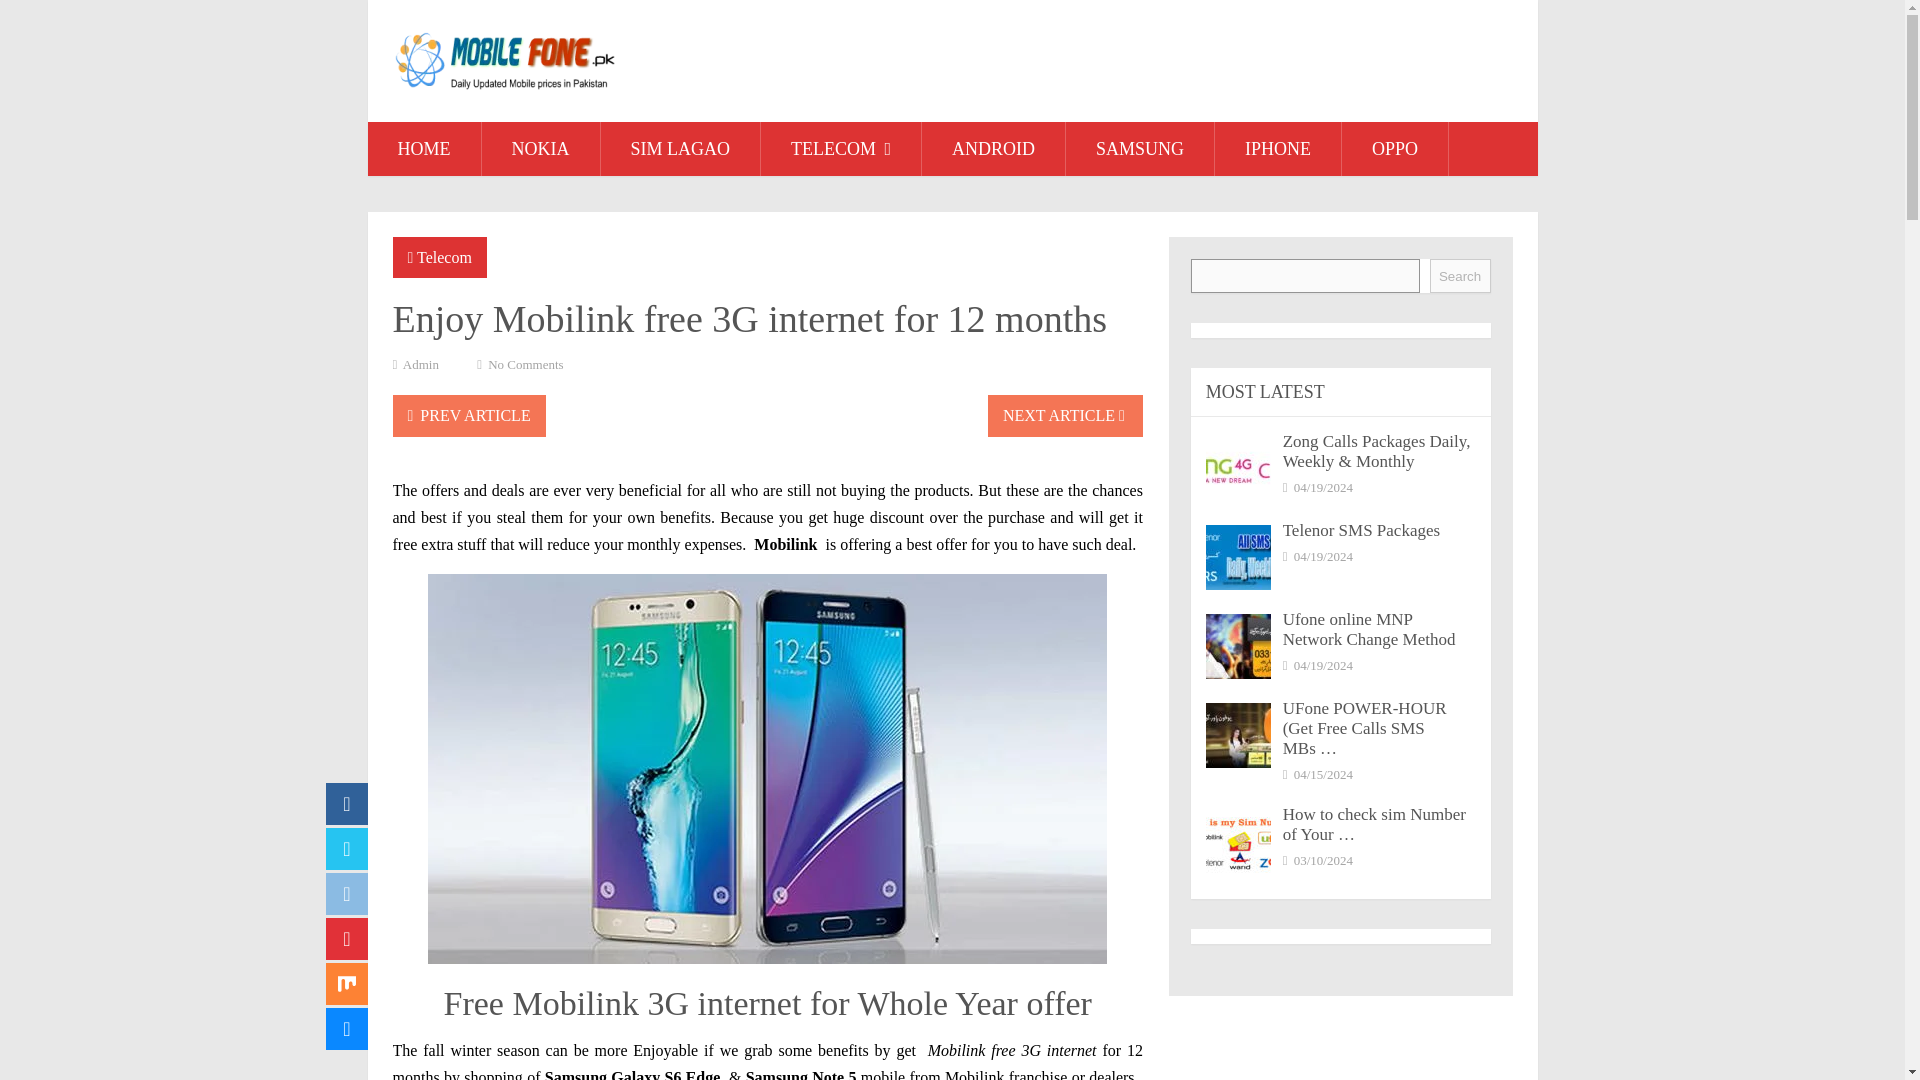 The image size is (1920, 1080). Describe the element at coordinates (680, 149) in the screenshot. I see `SIM LAGAO` at that location.